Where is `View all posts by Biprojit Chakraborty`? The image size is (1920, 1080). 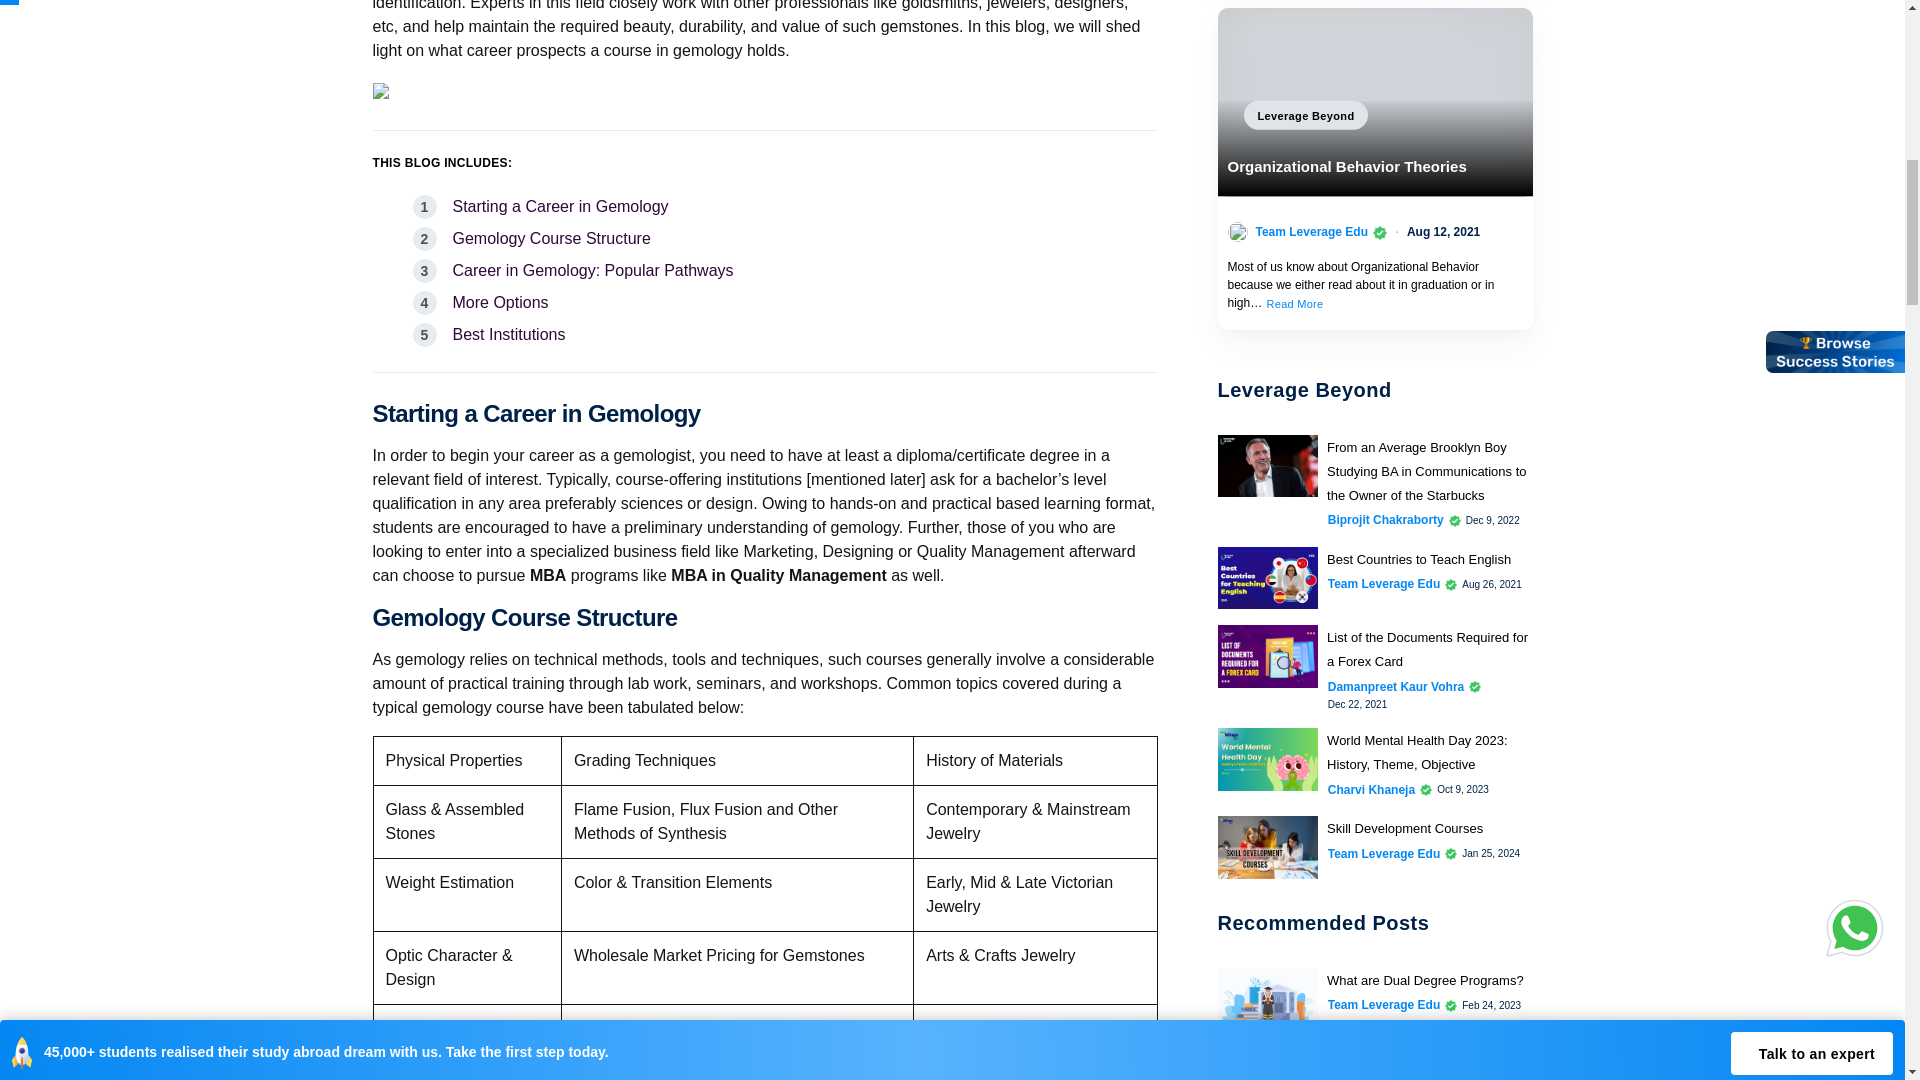
View all posts by Biprojit Chakraborty is located at coordinates (1386, 520).